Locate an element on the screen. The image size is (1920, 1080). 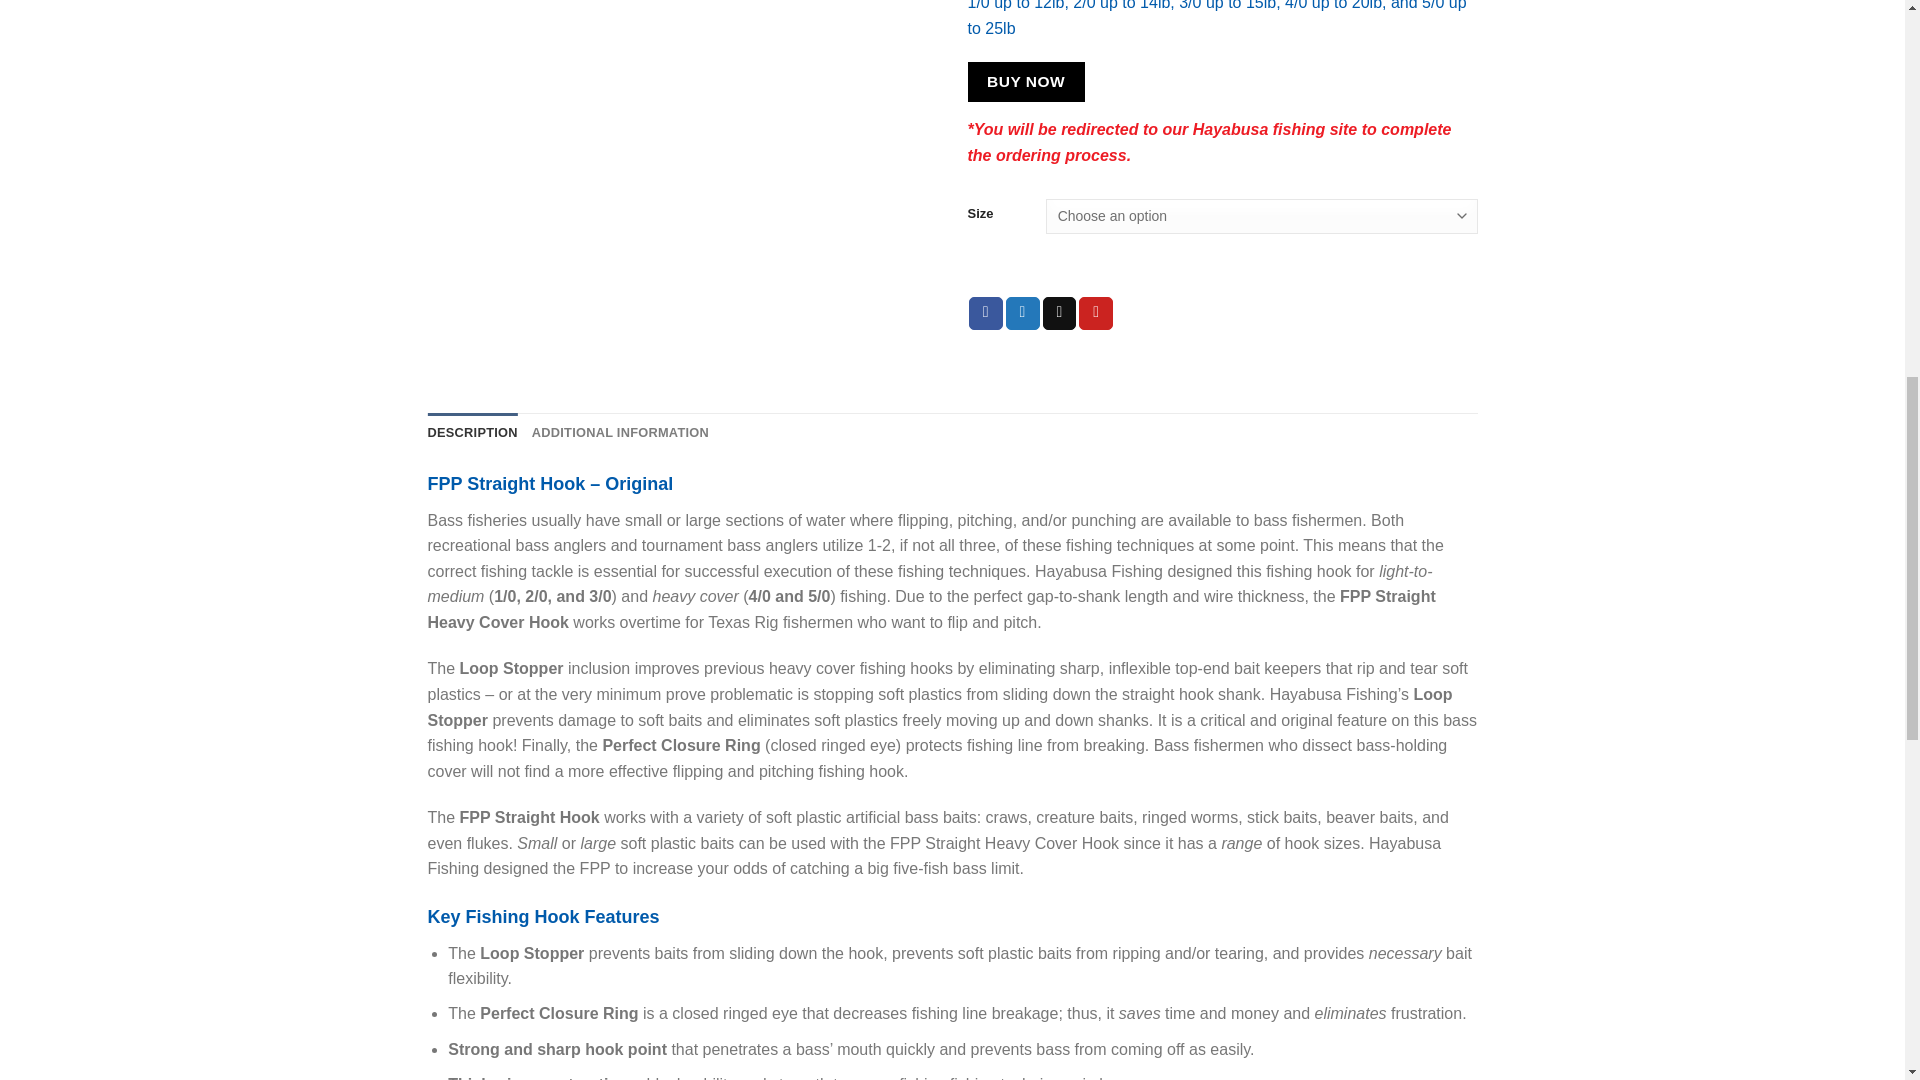
Email to a Friend is located at coordinates (1060, 314).